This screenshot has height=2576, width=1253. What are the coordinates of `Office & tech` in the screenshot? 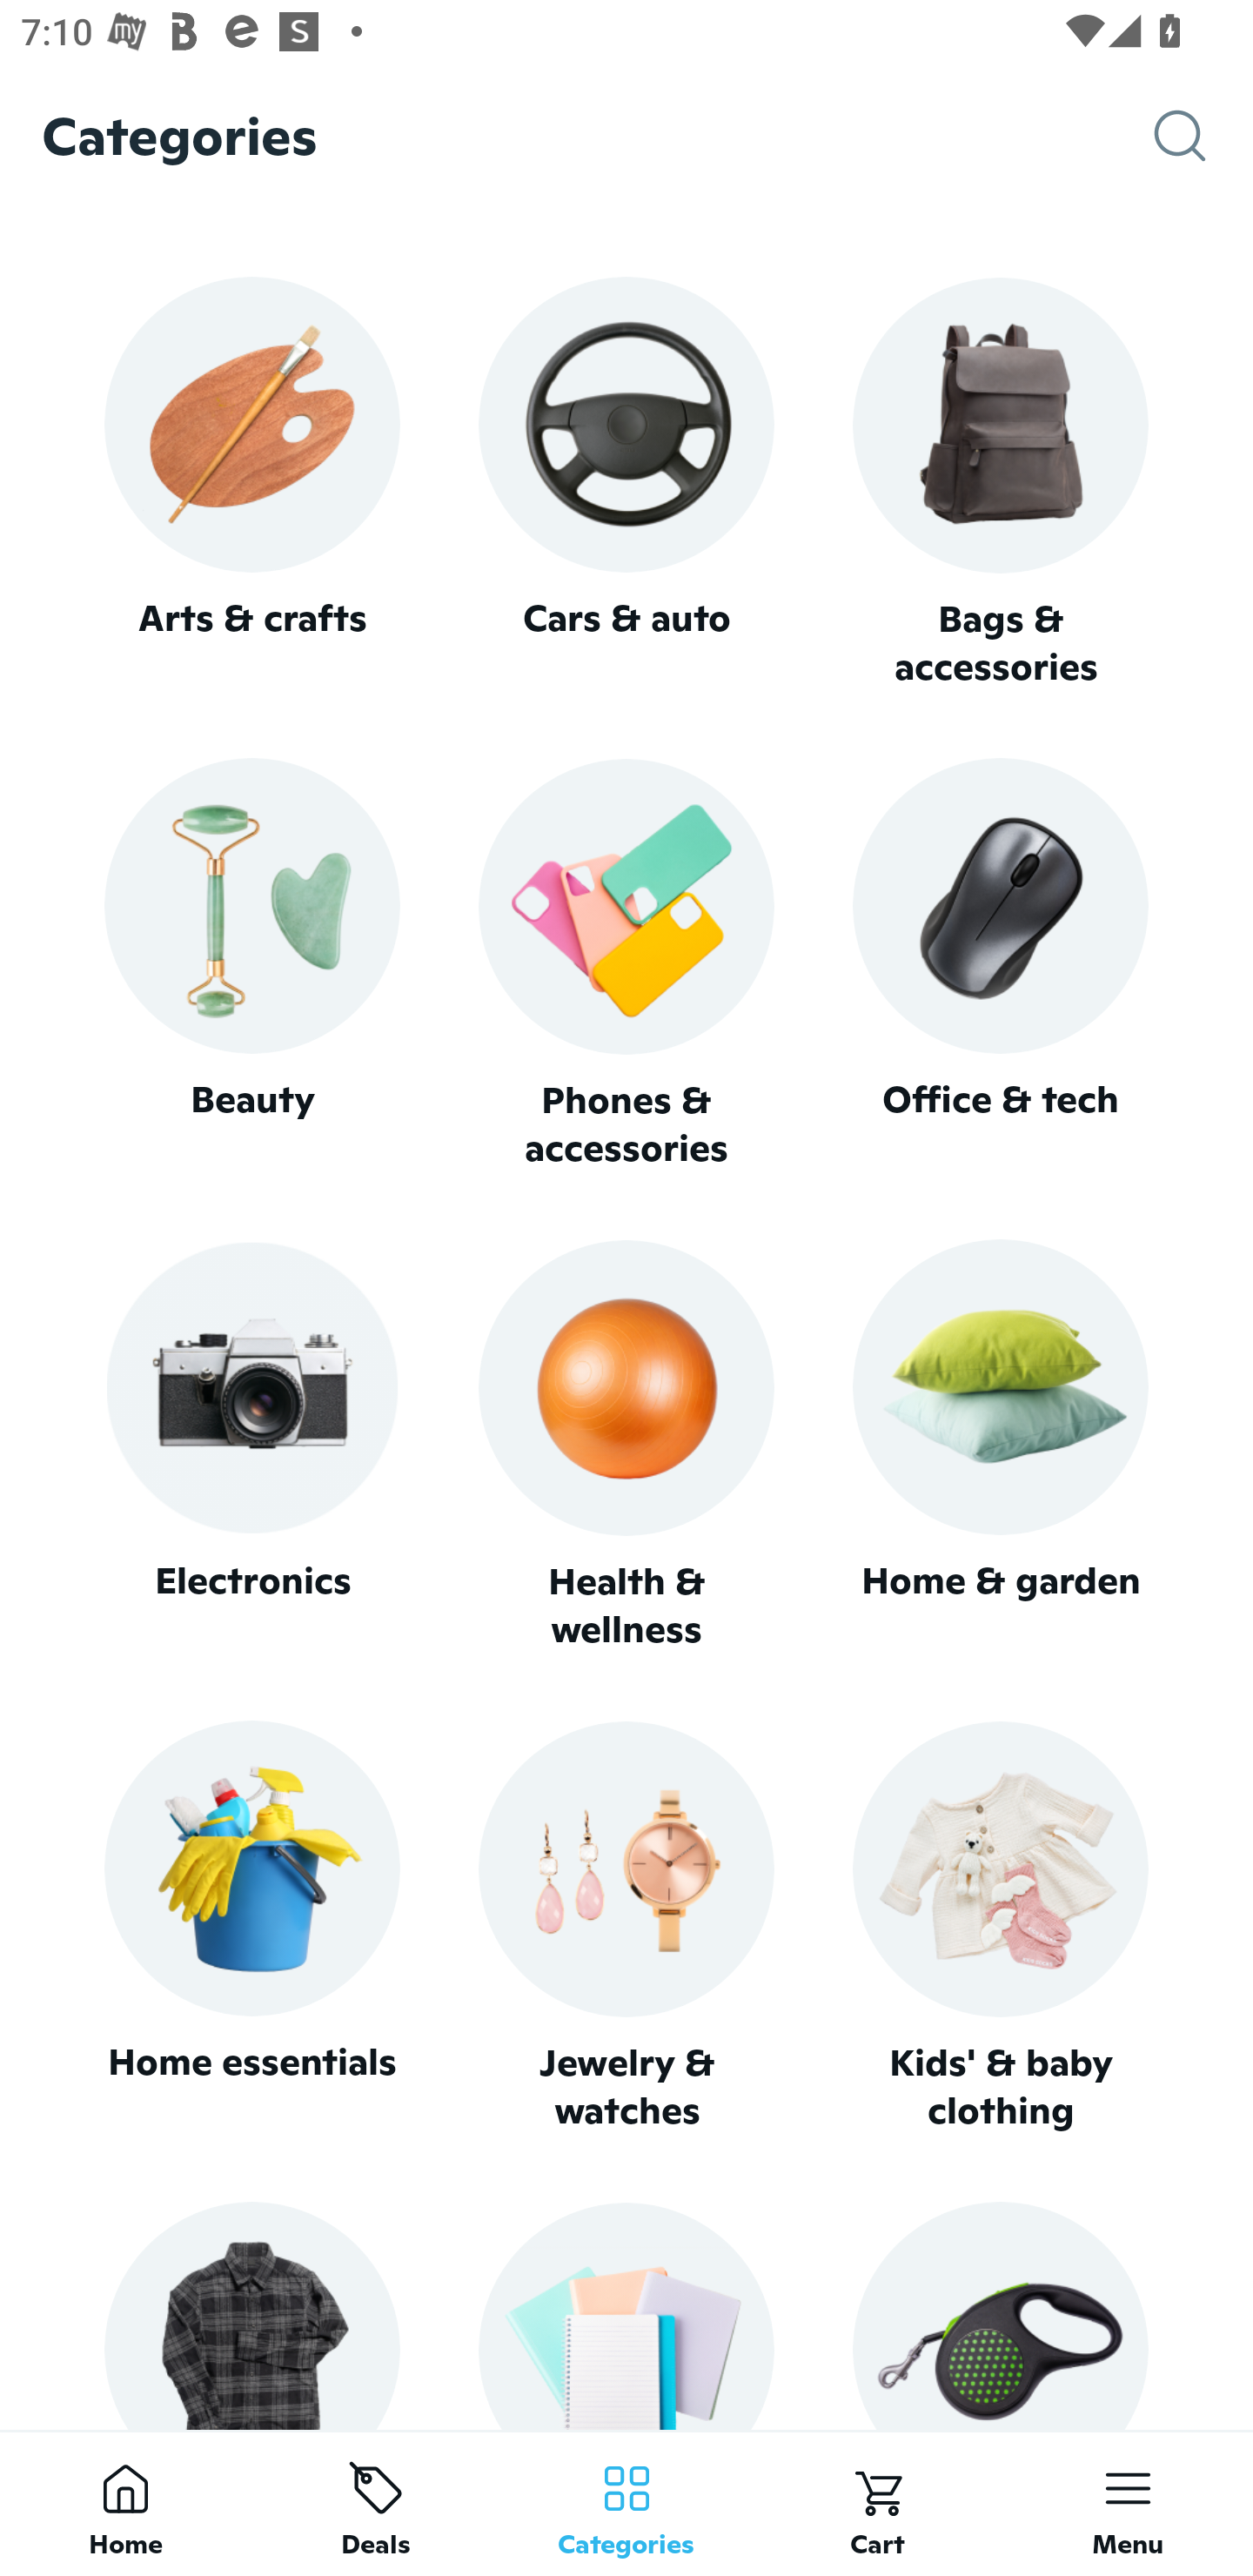 It's located at (1001, 964).